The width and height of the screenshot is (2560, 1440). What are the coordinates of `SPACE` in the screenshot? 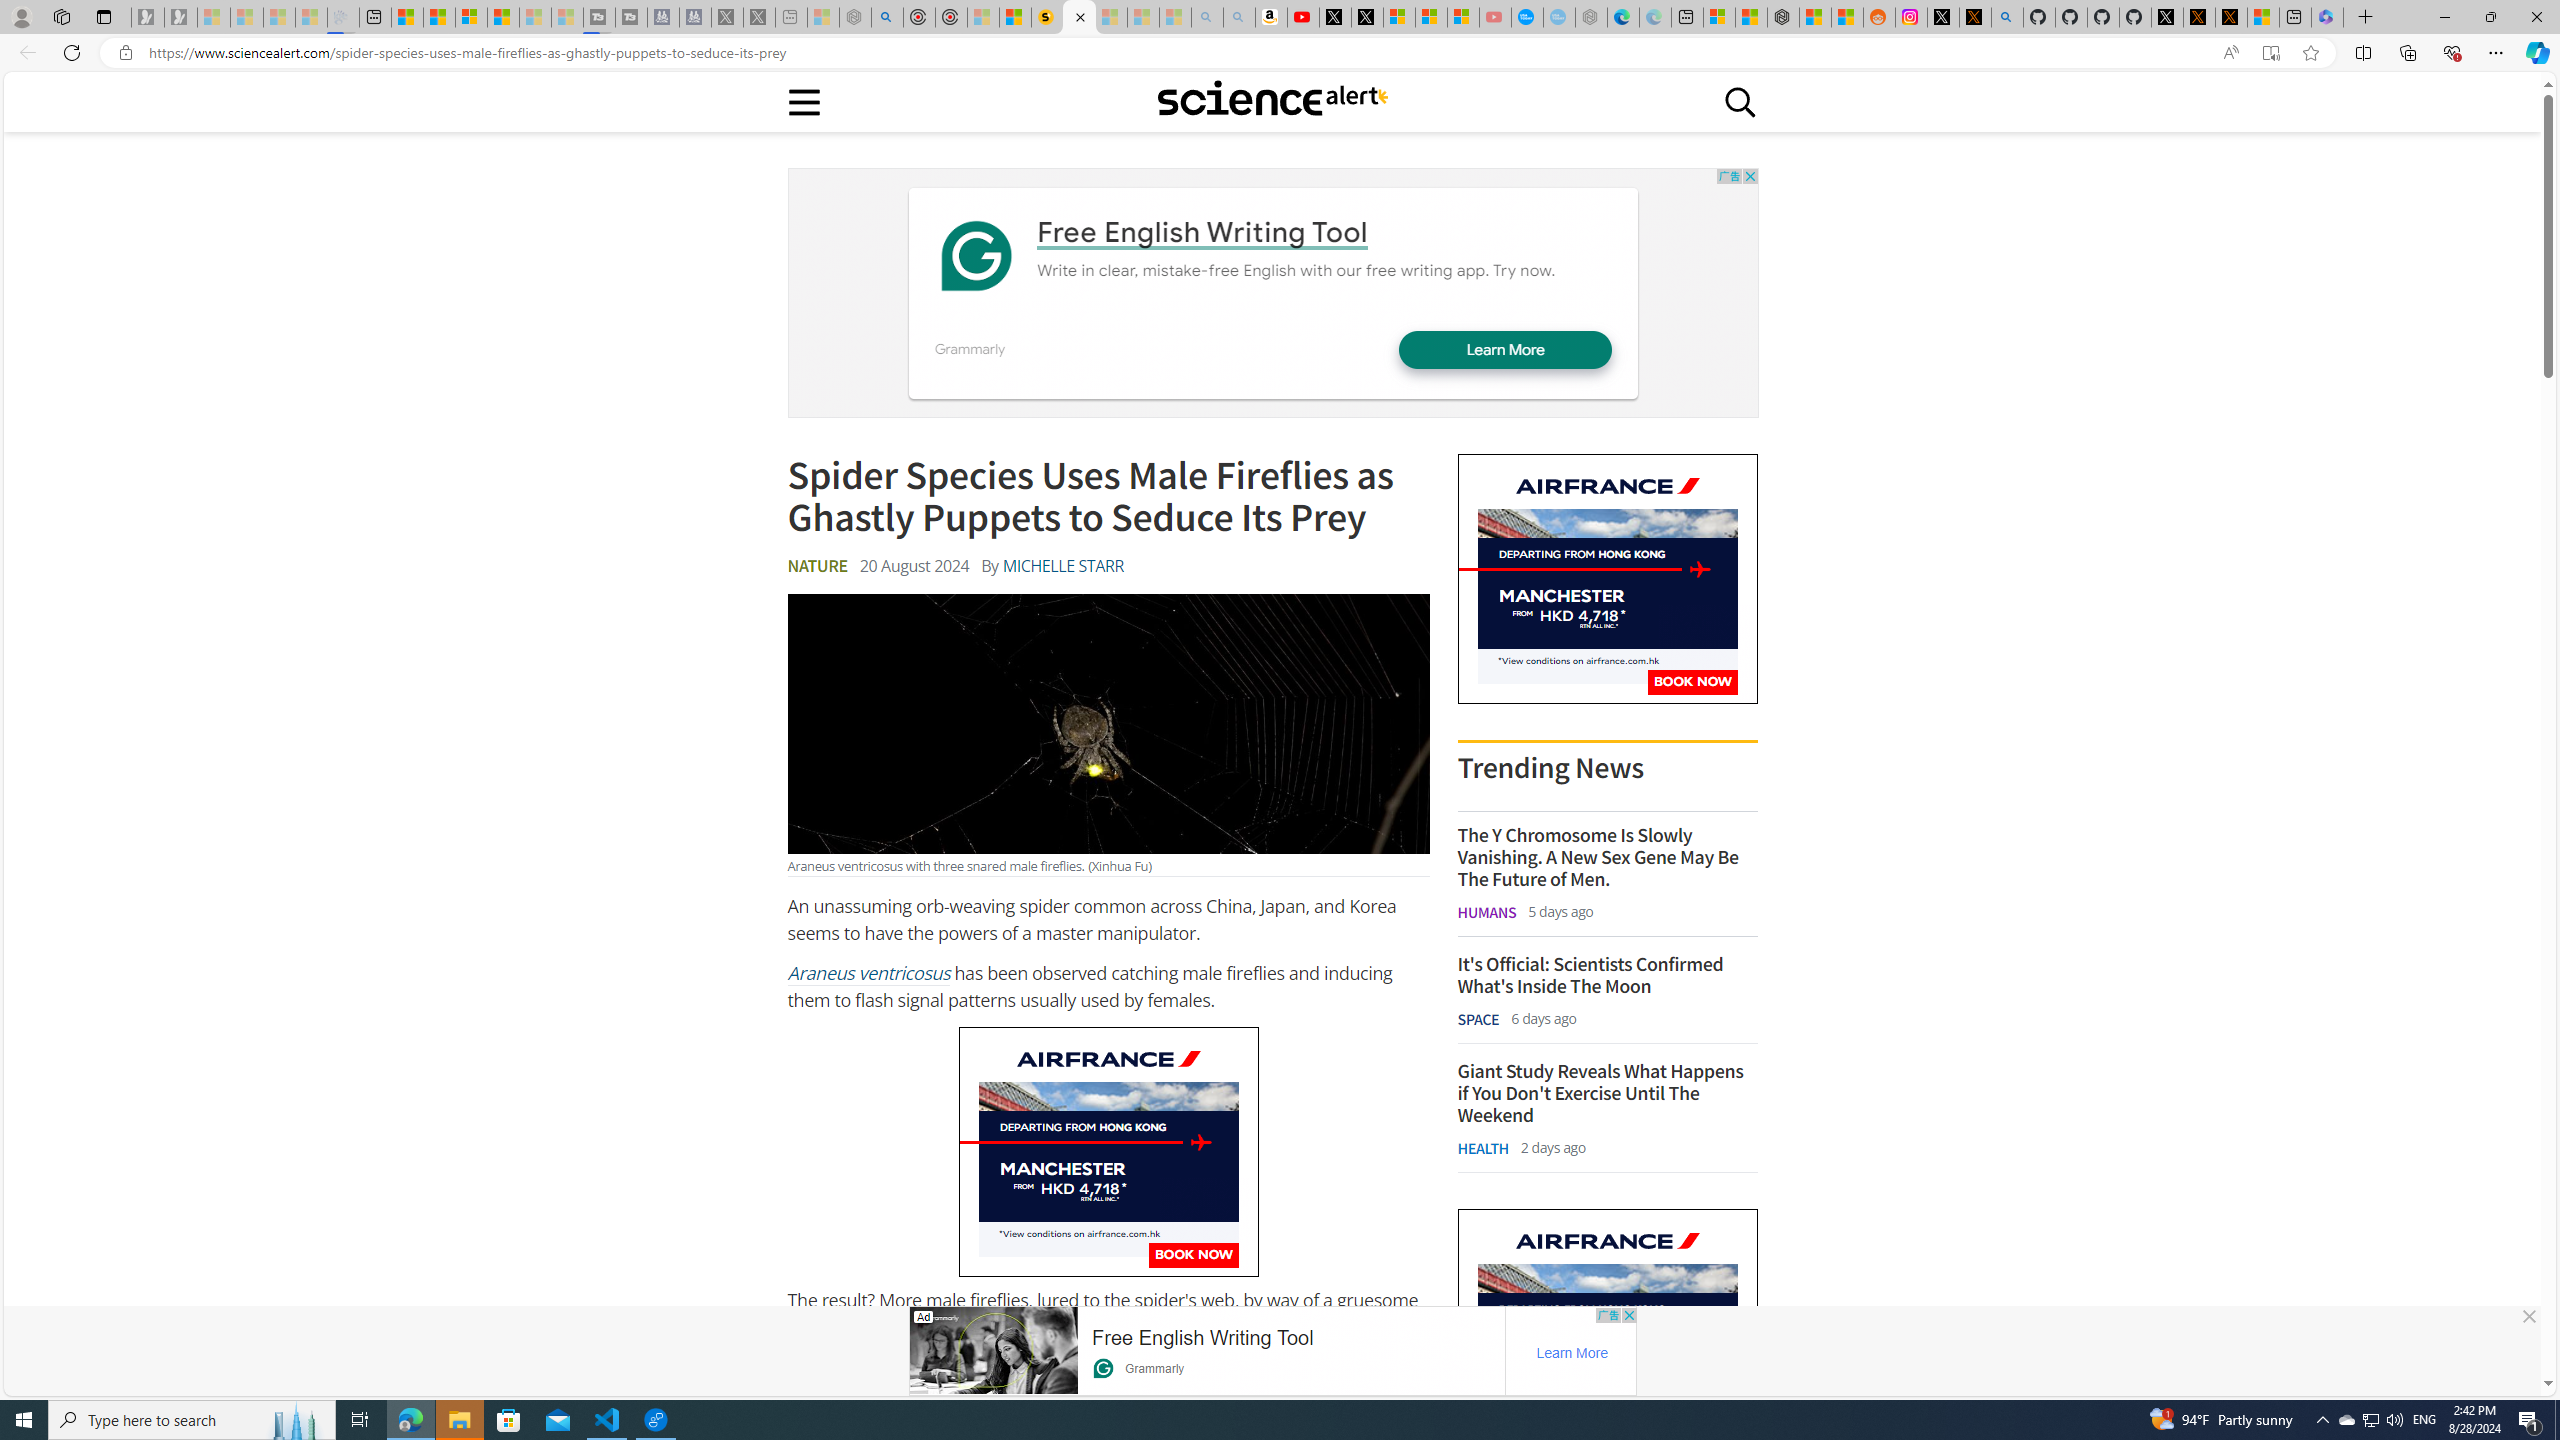 It's located at (1478, 1018).